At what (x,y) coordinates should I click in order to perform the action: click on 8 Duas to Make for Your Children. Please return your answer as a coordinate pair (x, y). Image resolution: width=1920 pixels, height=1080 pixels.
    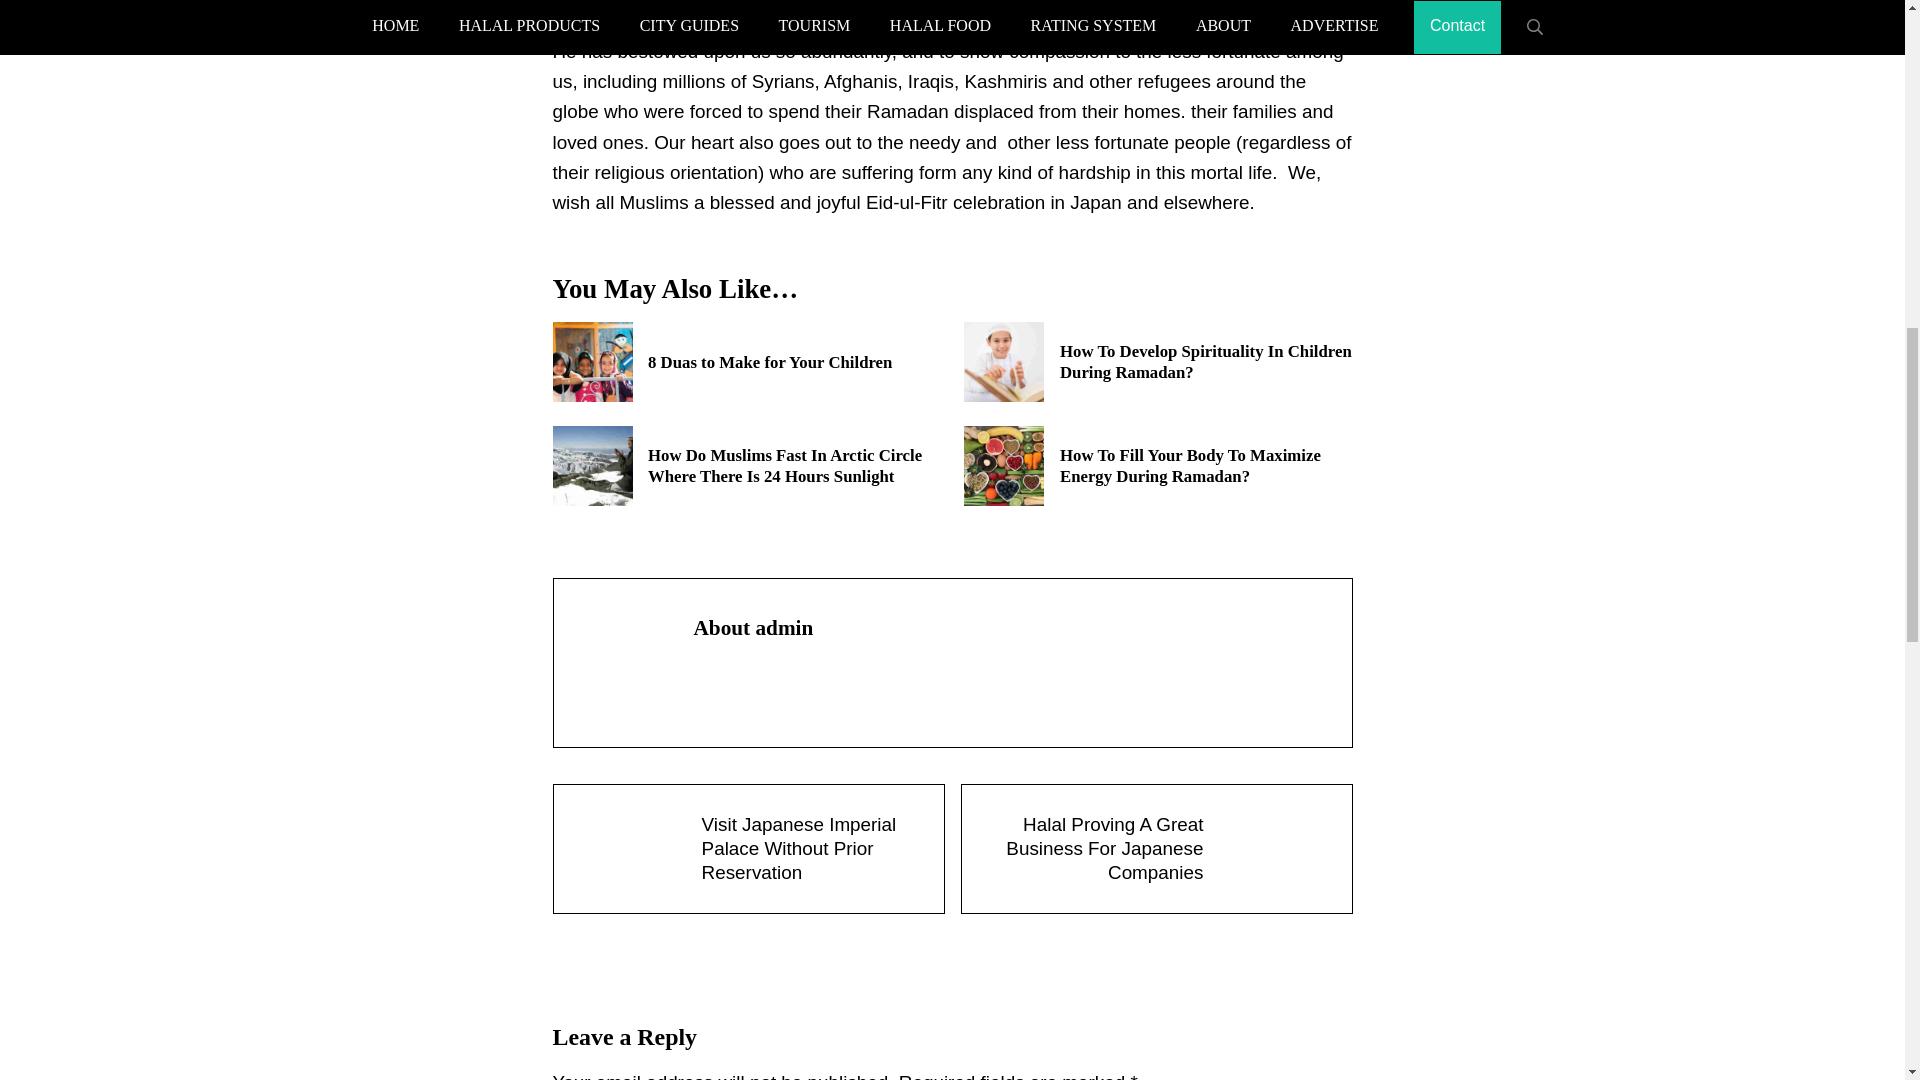
    Looking at the image, I should click on (794, 362).